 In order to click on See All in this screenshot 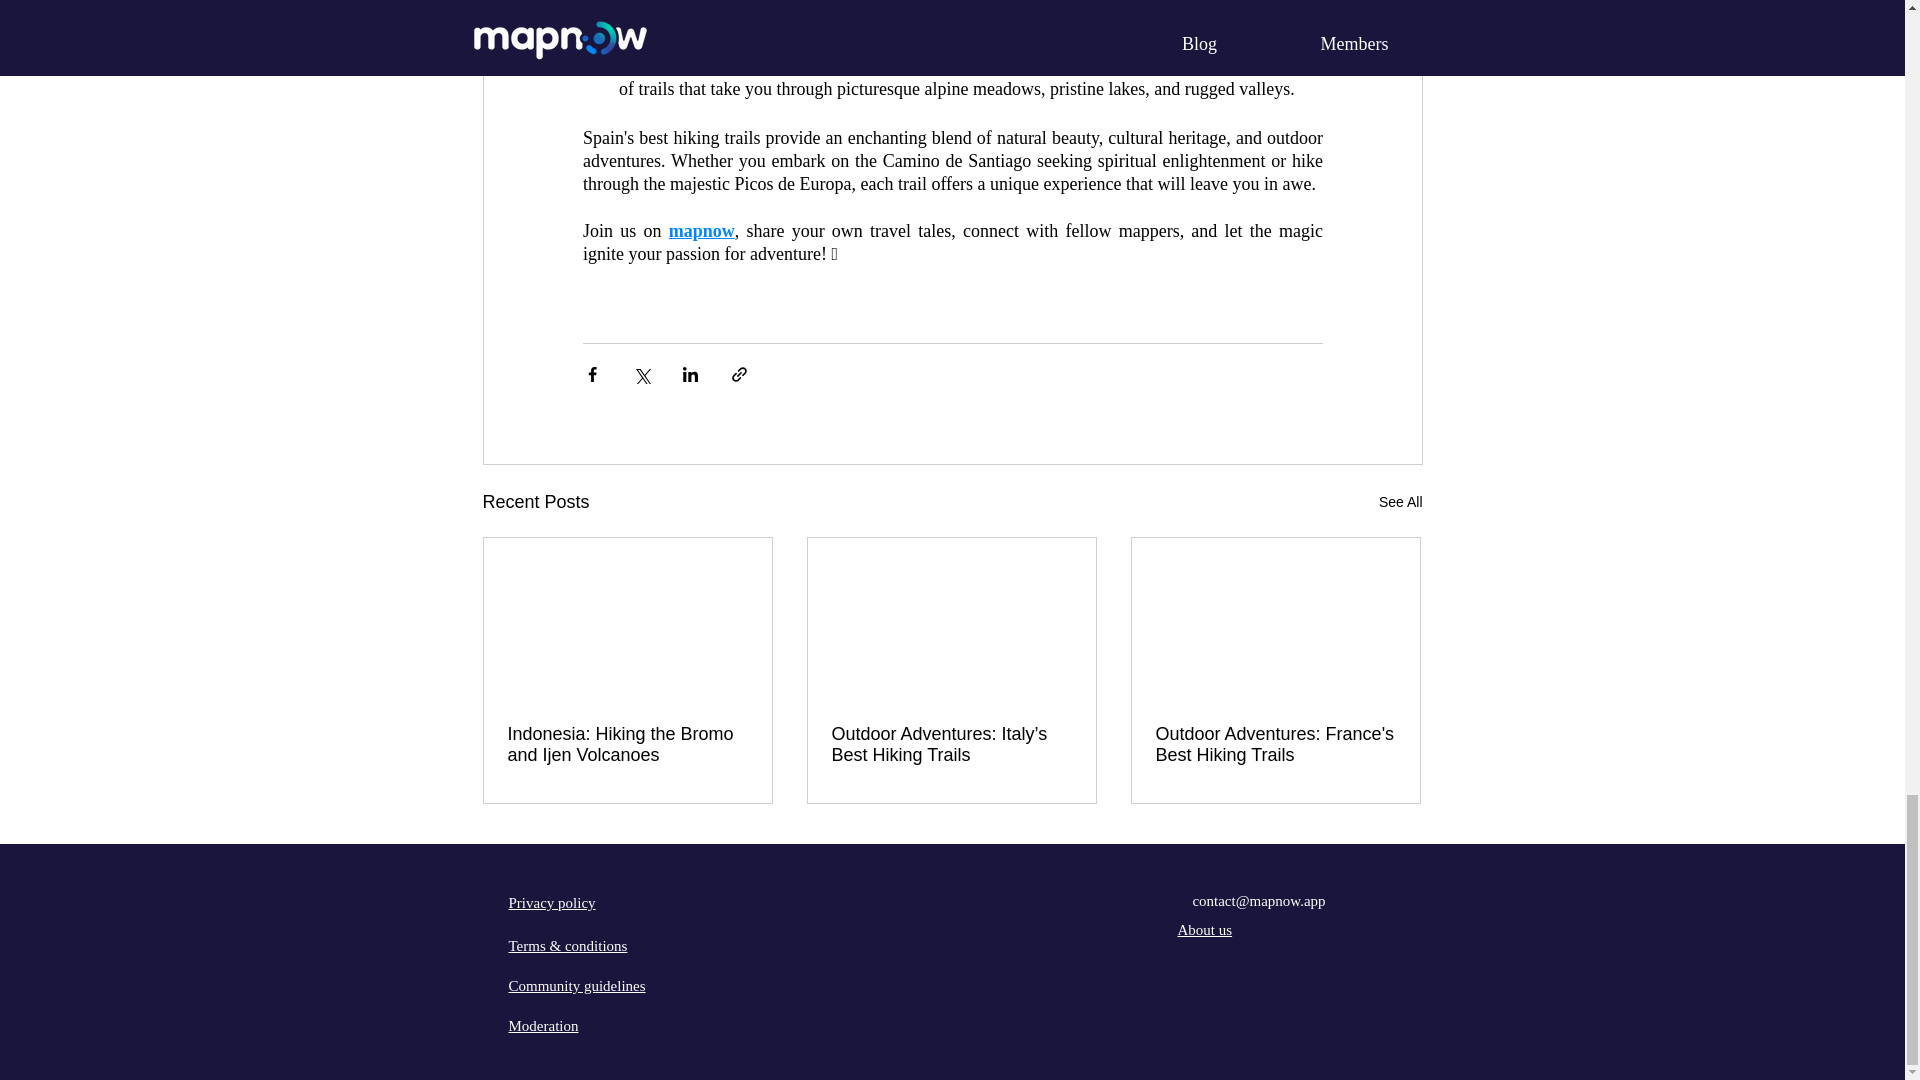, I will do `click(1400, 502)`.